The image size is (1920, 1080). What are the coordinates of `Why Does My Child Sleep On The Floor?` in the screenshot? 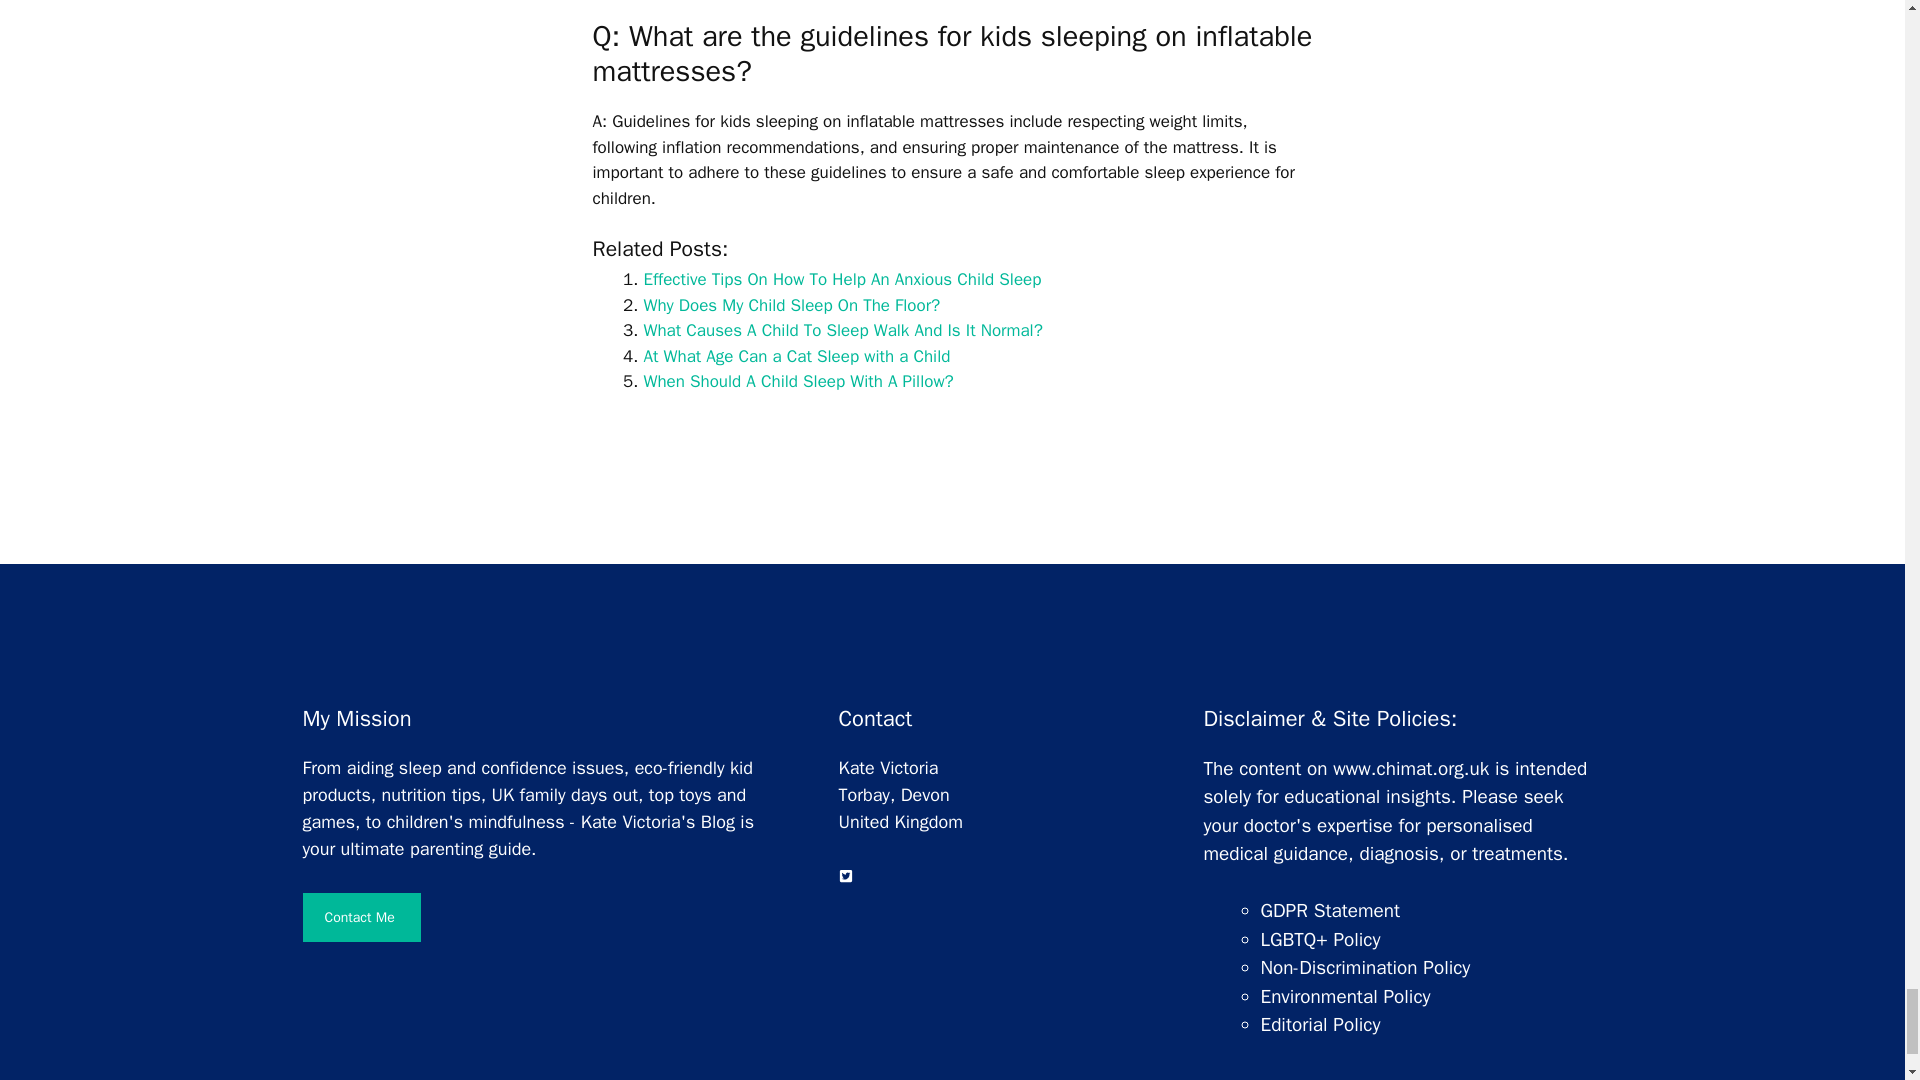 It's located at (792, 305).